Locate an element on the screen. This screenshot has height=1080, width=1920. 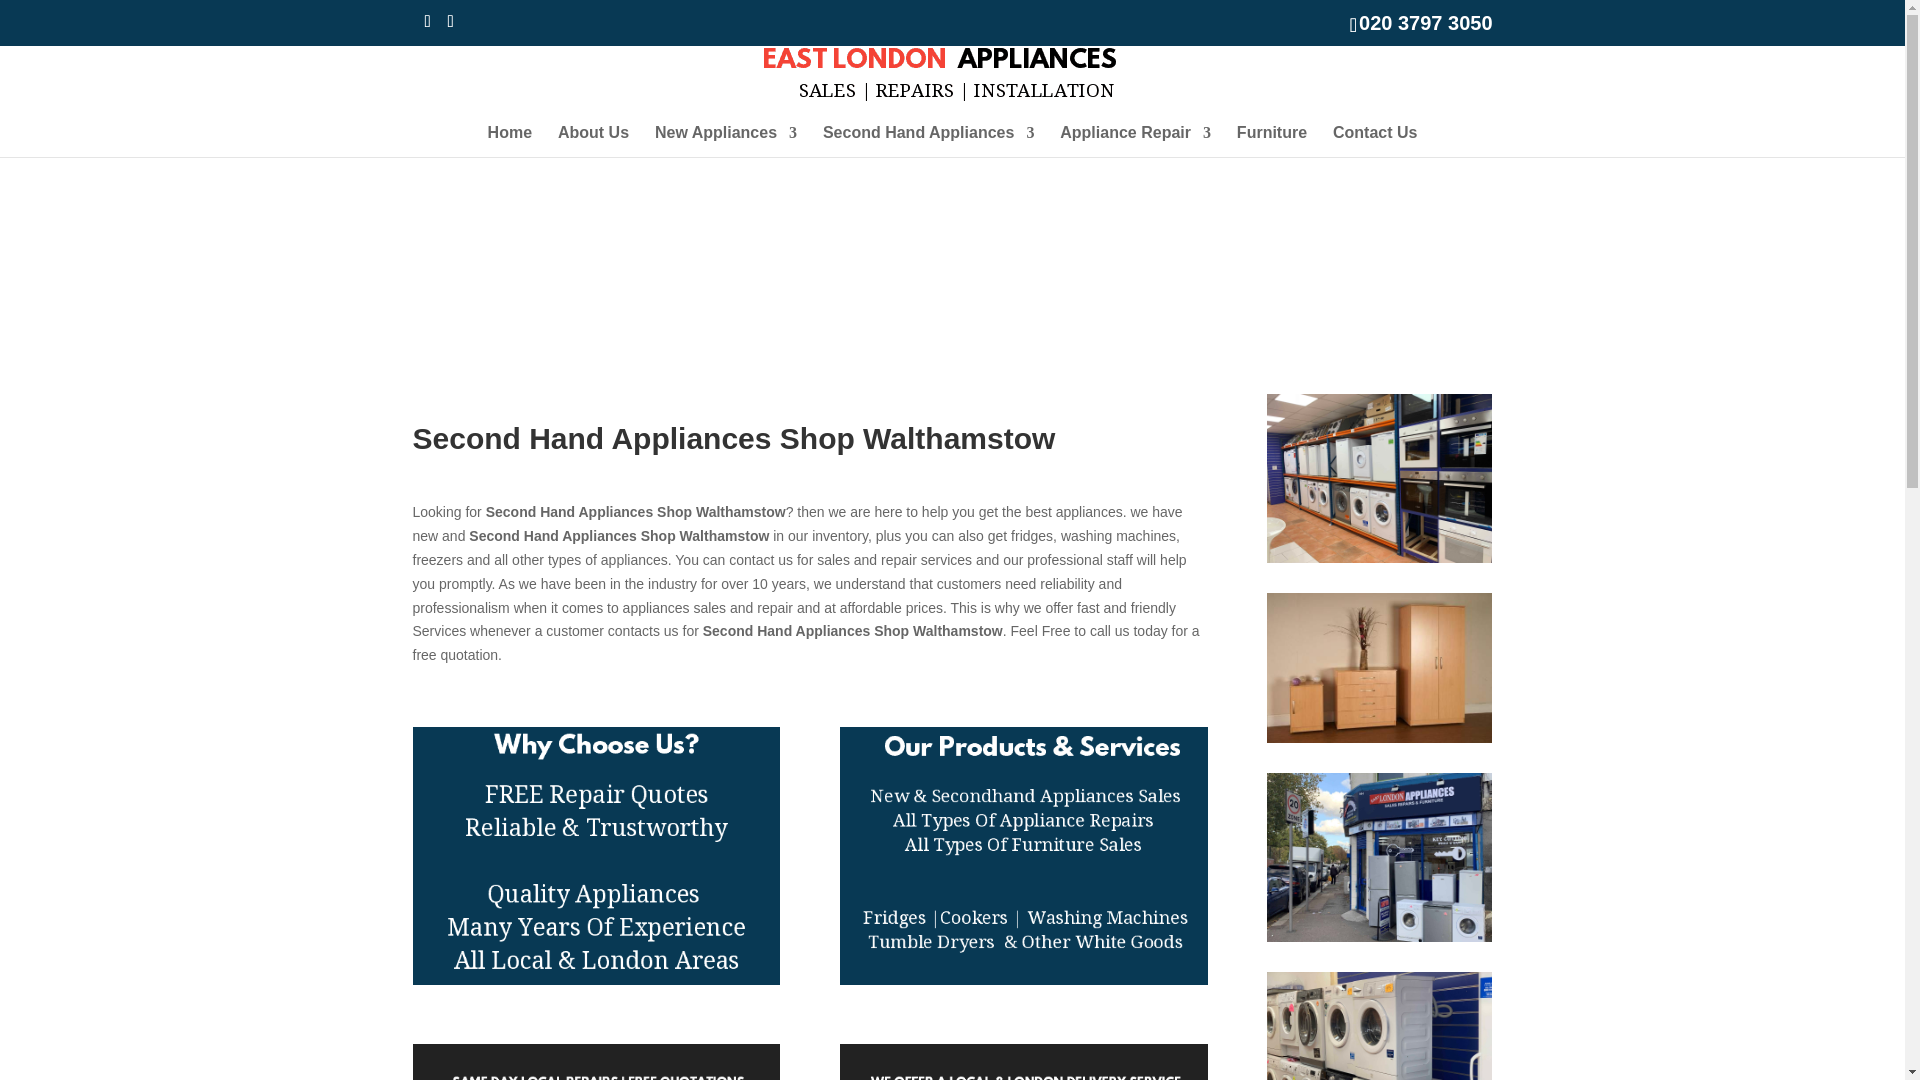
About Us is located at coordinates (594, 141).